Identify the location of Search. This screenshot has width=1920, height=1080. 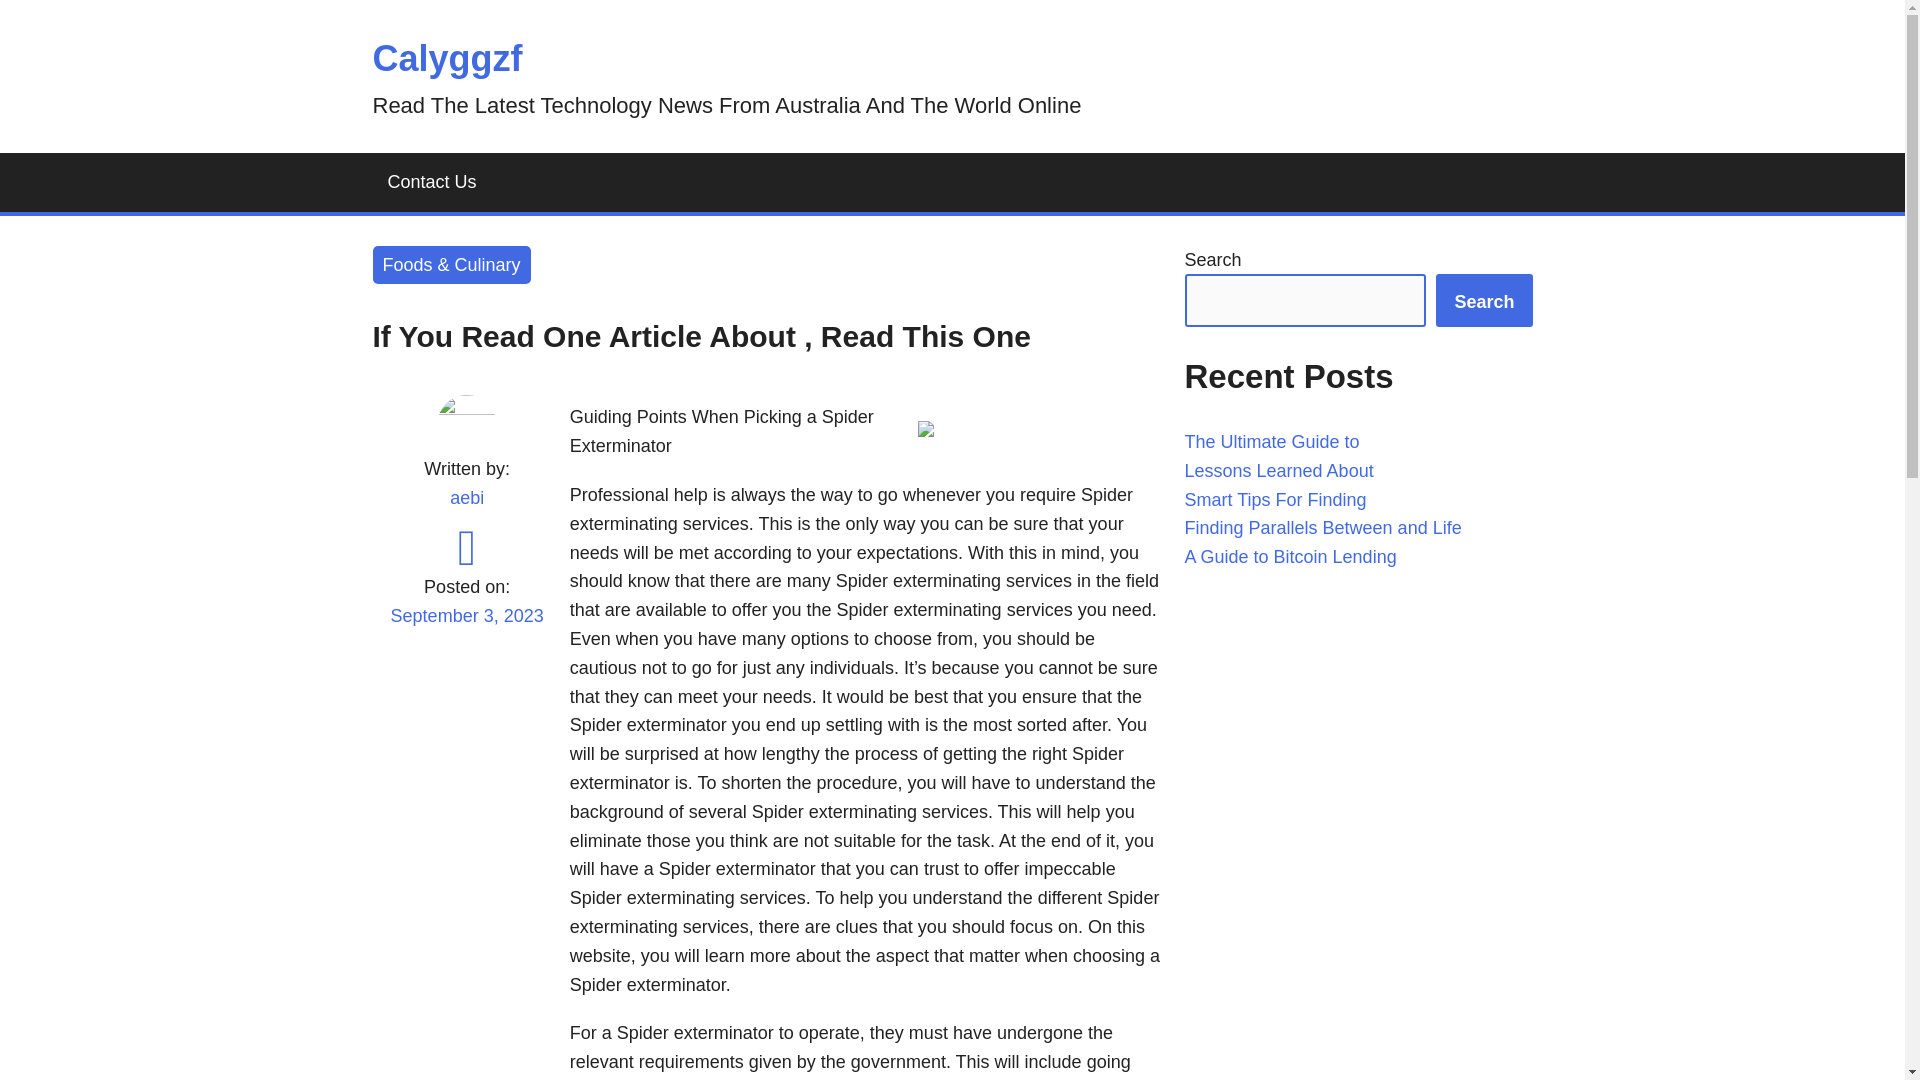
(1484, 300).